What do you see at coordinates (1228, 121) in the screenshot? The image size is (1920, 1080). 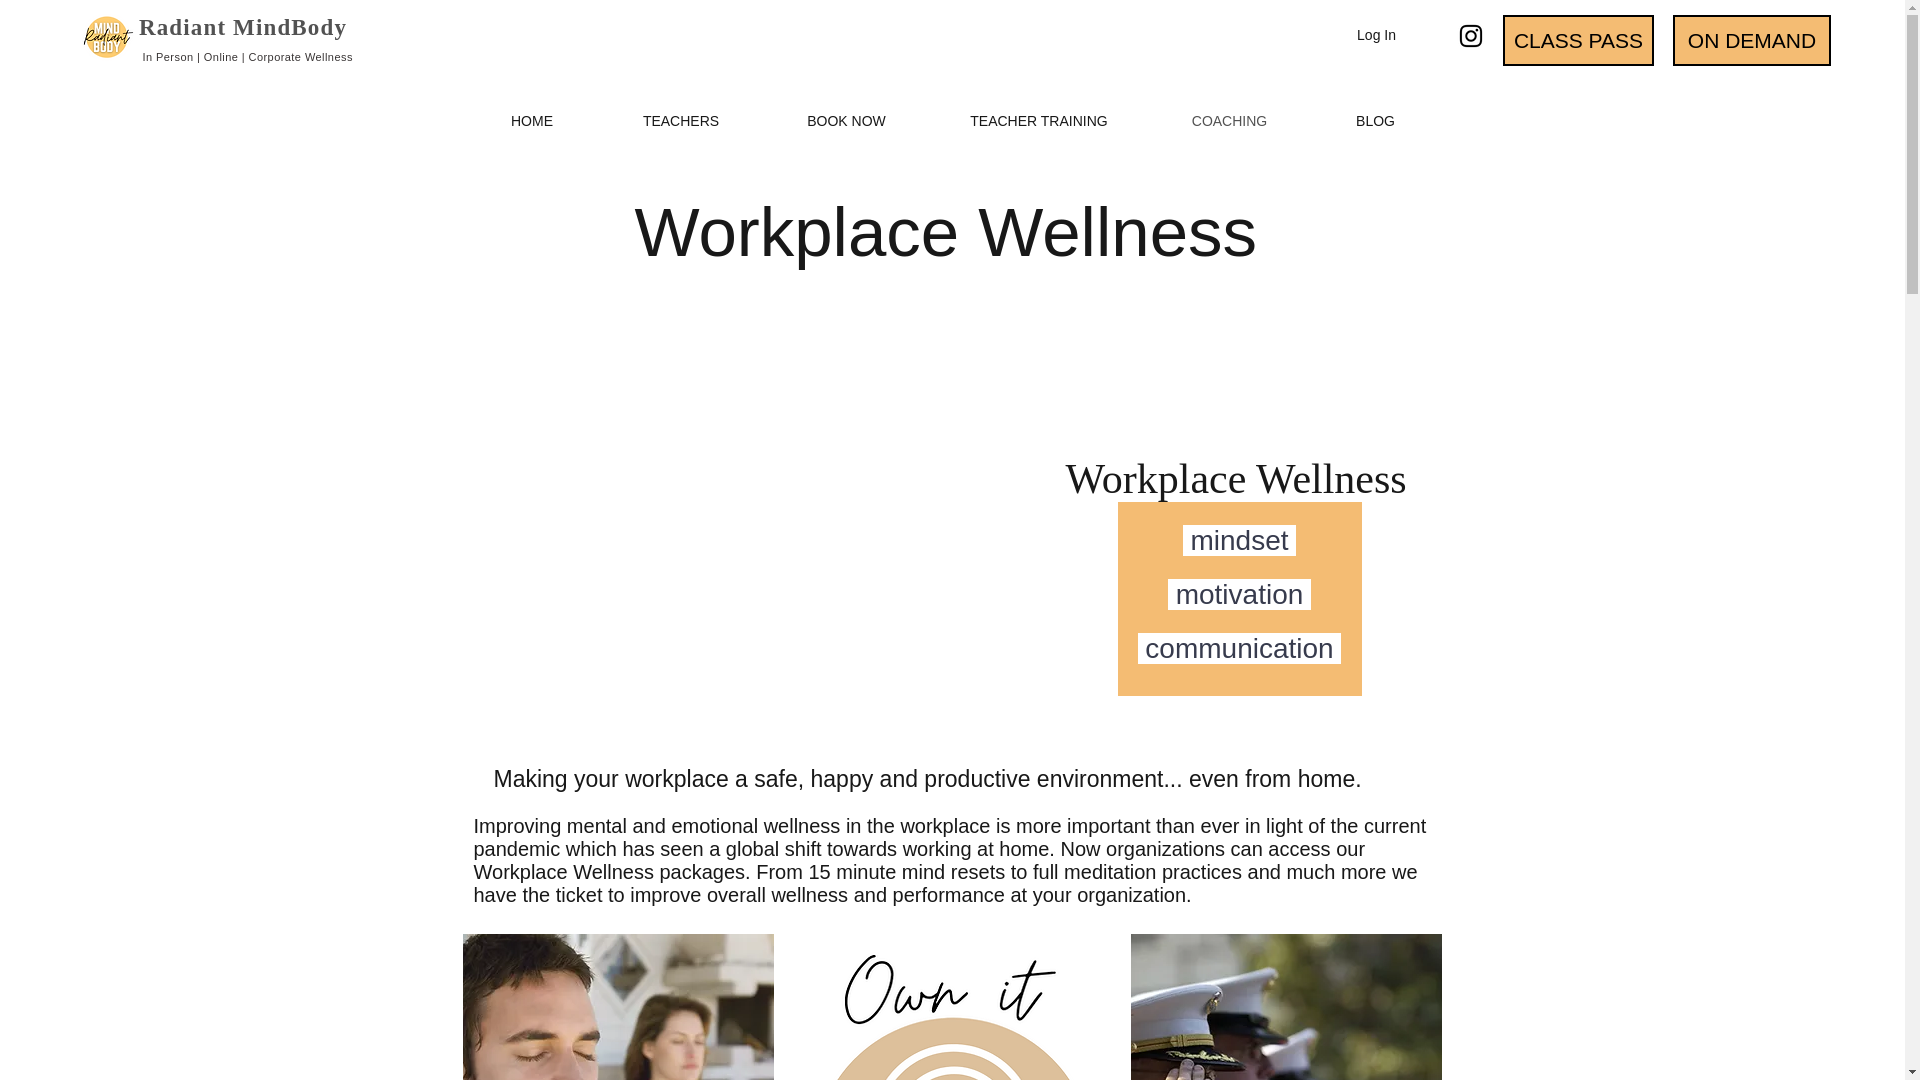 I see `COACHING` at bounding box center [1228, 121].